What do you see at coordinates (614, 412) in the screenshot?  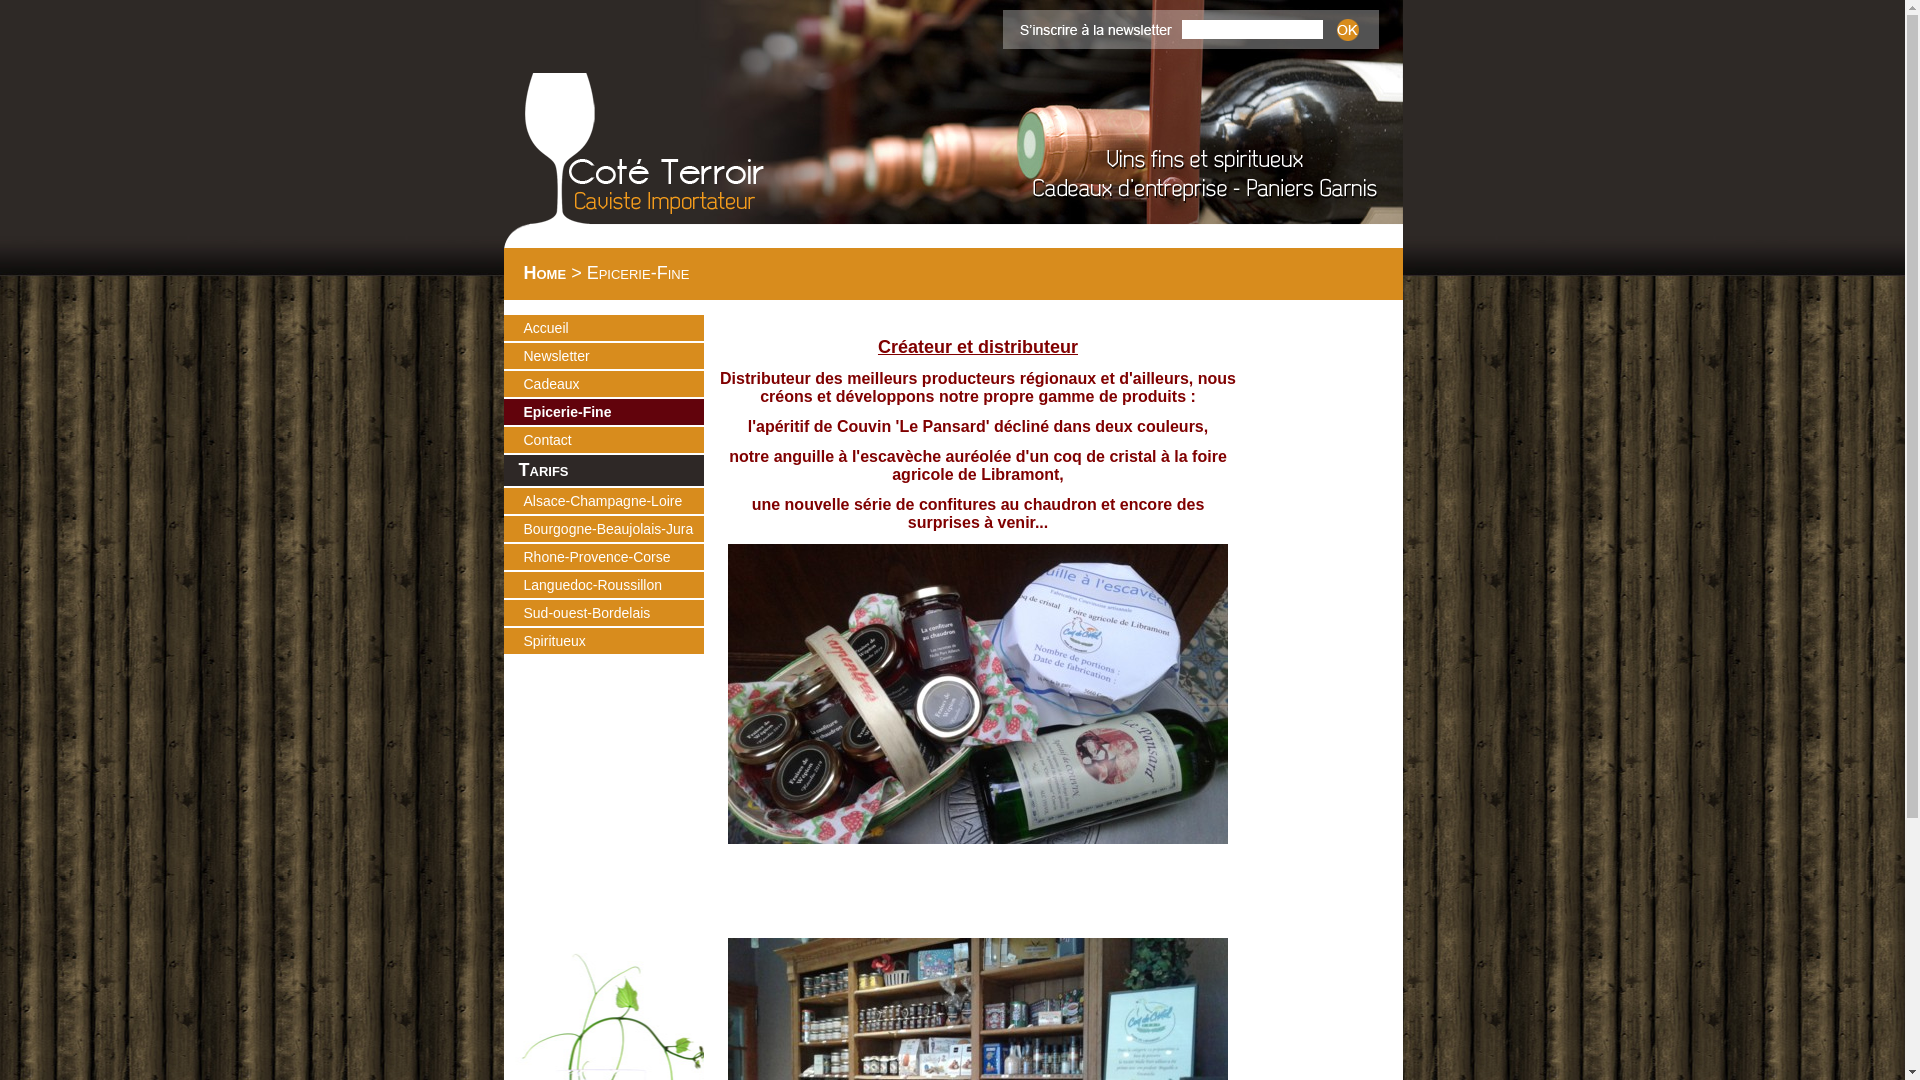 I see `Epicerie-Fine` at bounding box center [614, 412].